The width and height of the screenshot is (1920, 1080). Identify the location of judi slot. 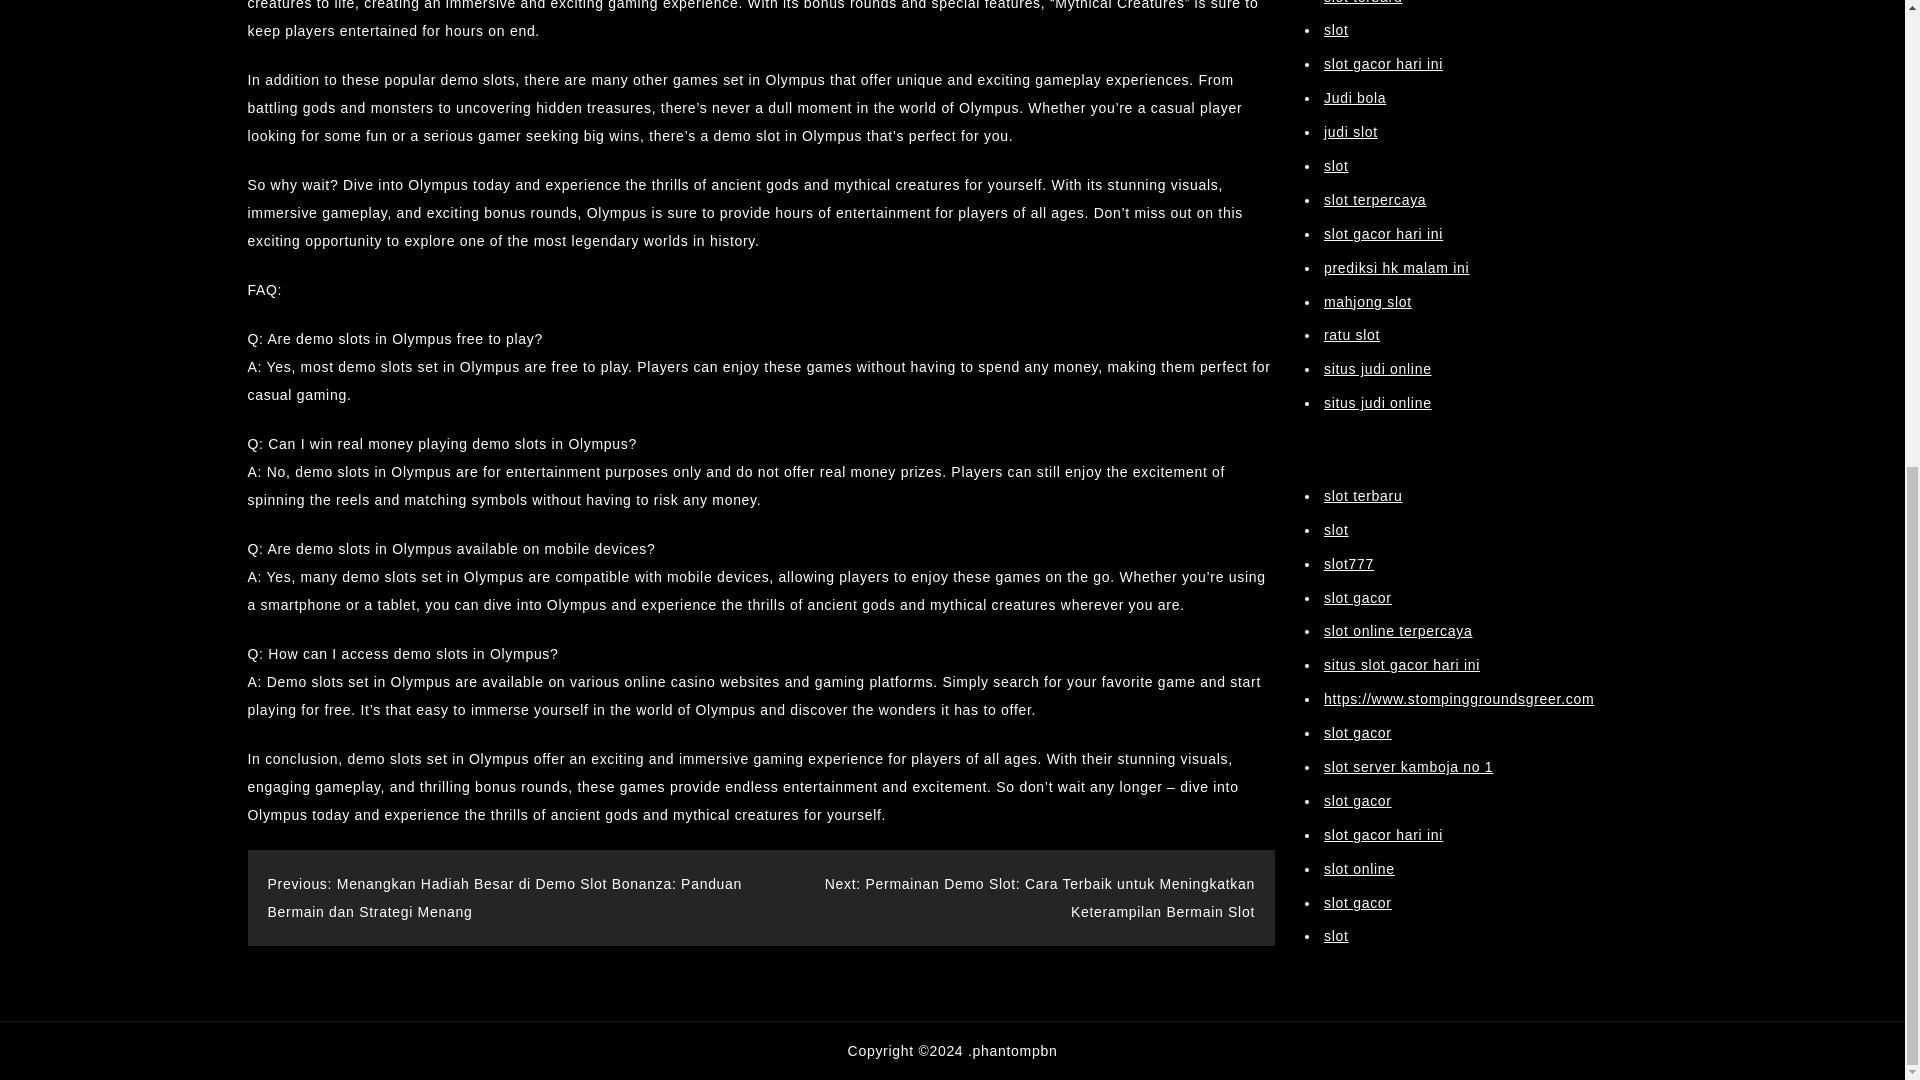
(1351, 28).